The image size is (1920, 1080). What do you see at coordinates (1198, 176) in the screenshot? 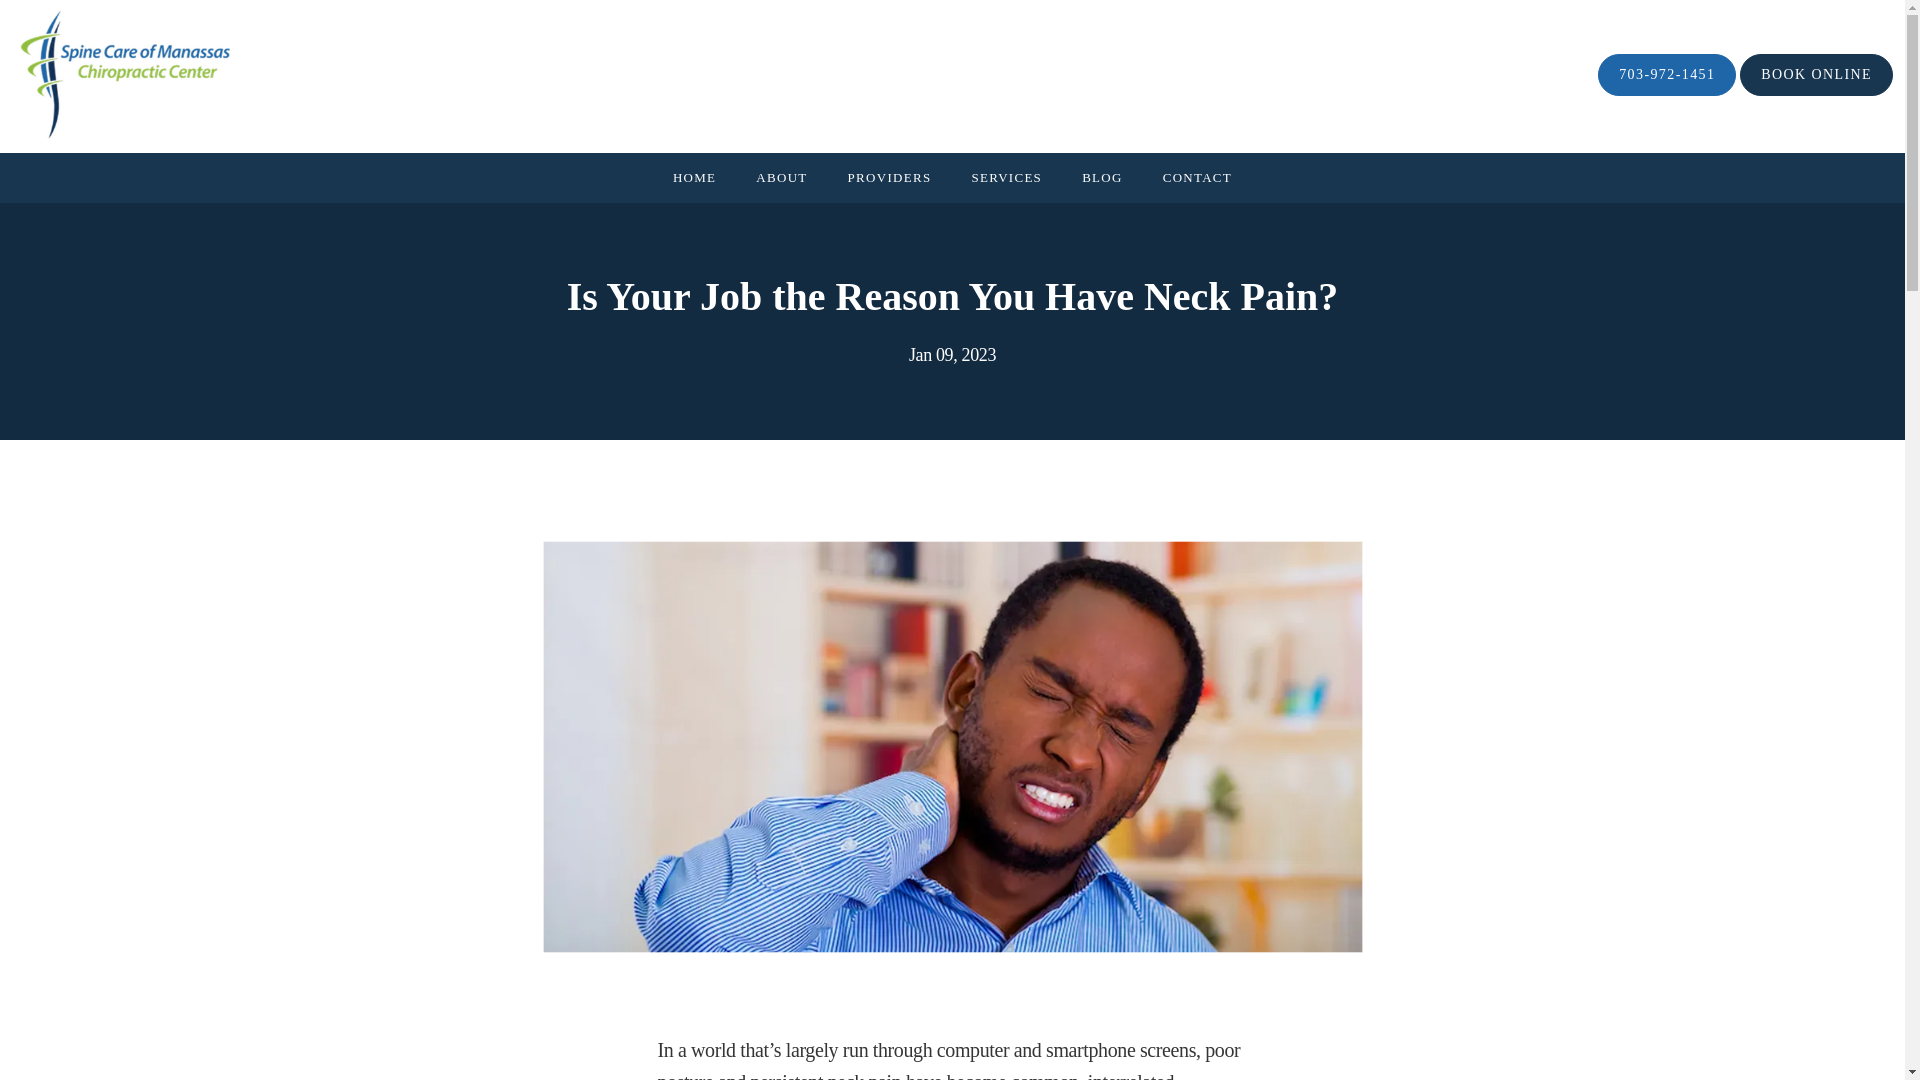
I see `CONTACT` at bounding box center [1198, 176].